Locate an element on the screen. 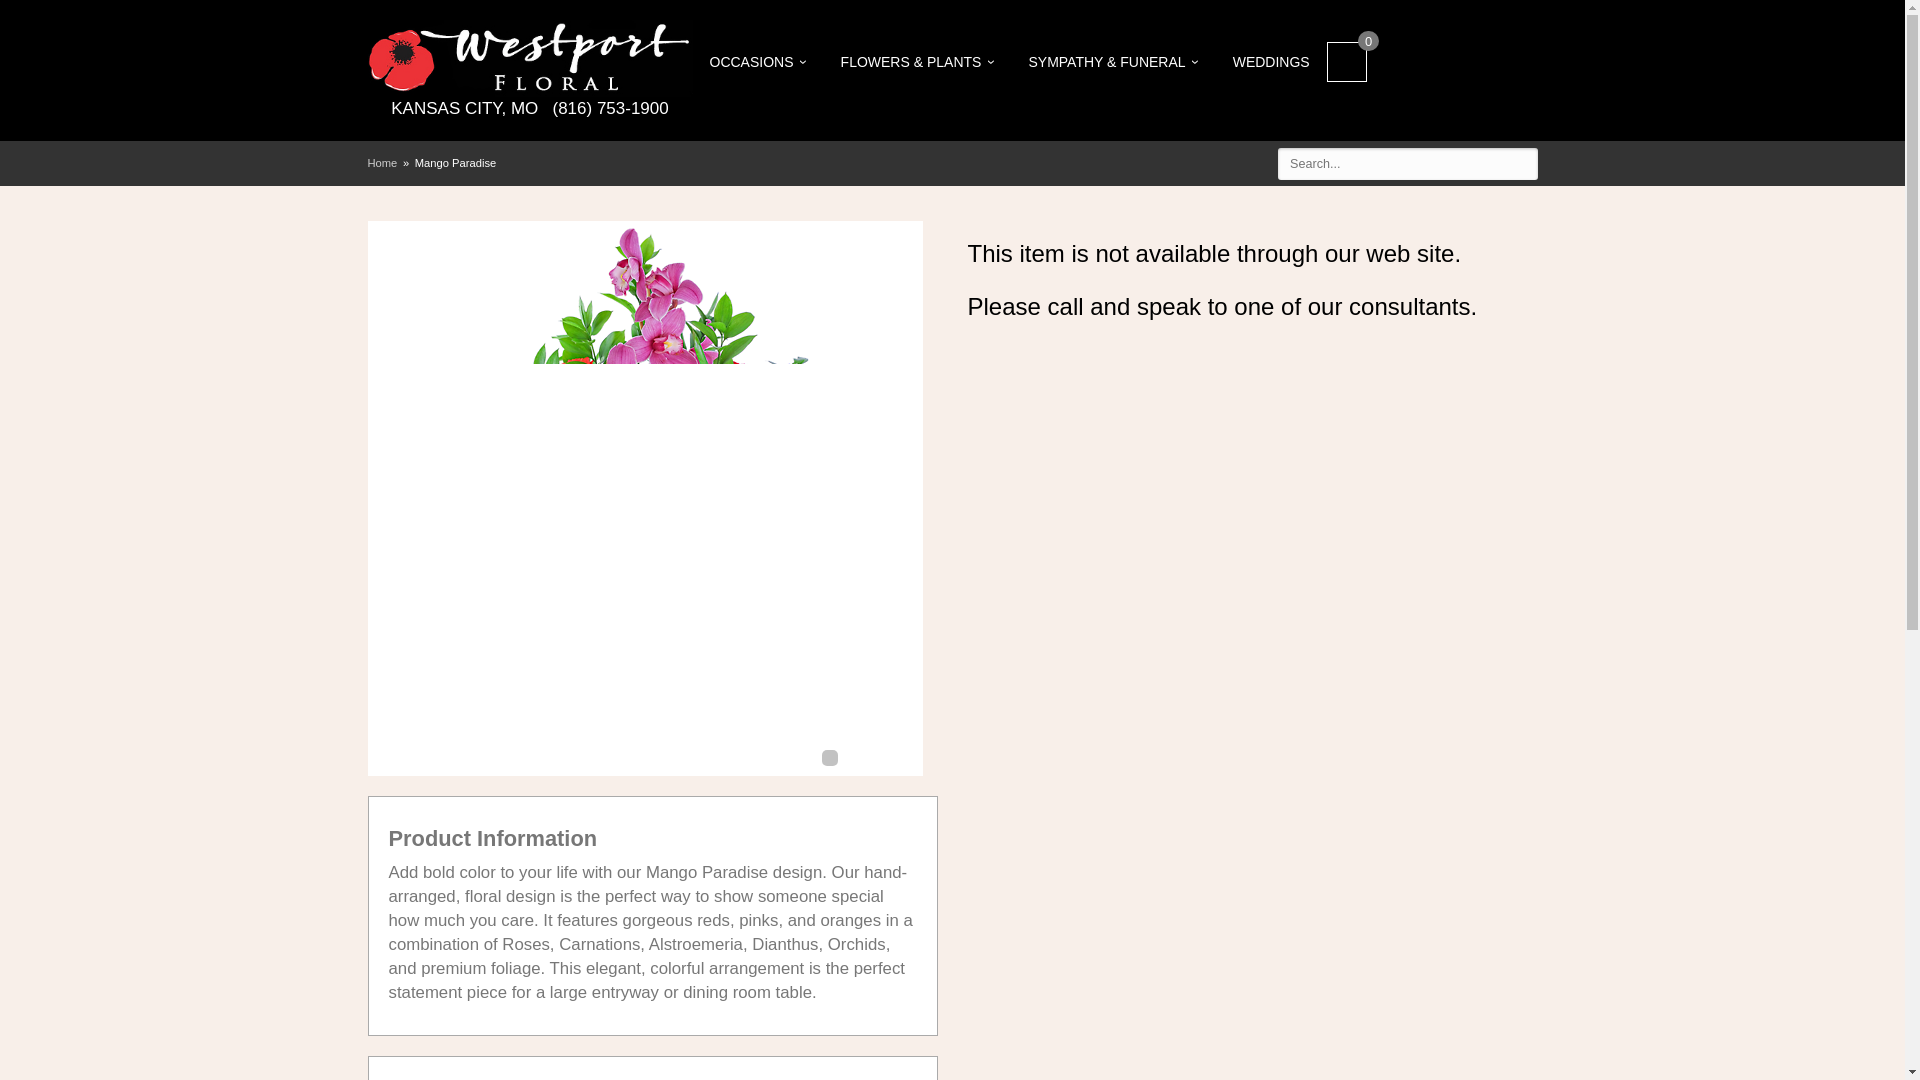 This screenshot has width=1920, height=1080. 0 is located at coordinates (1346, 62).